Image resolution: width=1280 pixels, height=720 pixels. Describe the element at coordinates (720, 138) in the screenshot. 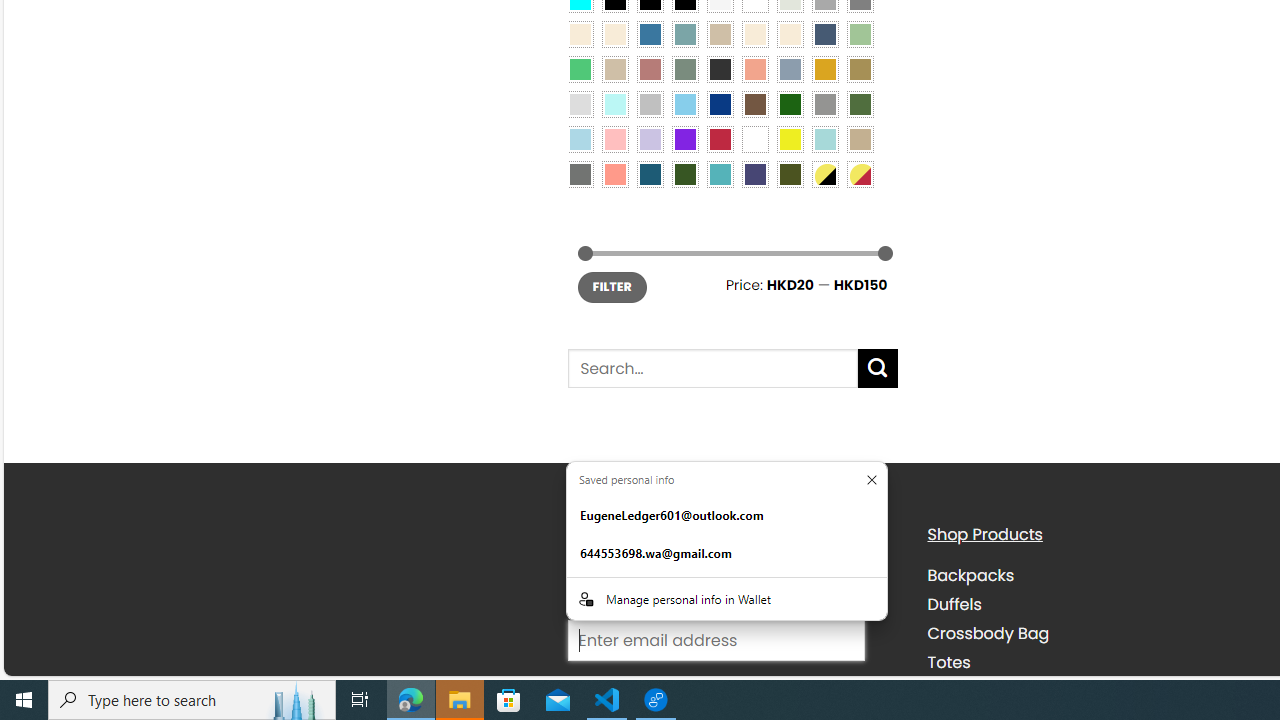

I see `Red` at that location.